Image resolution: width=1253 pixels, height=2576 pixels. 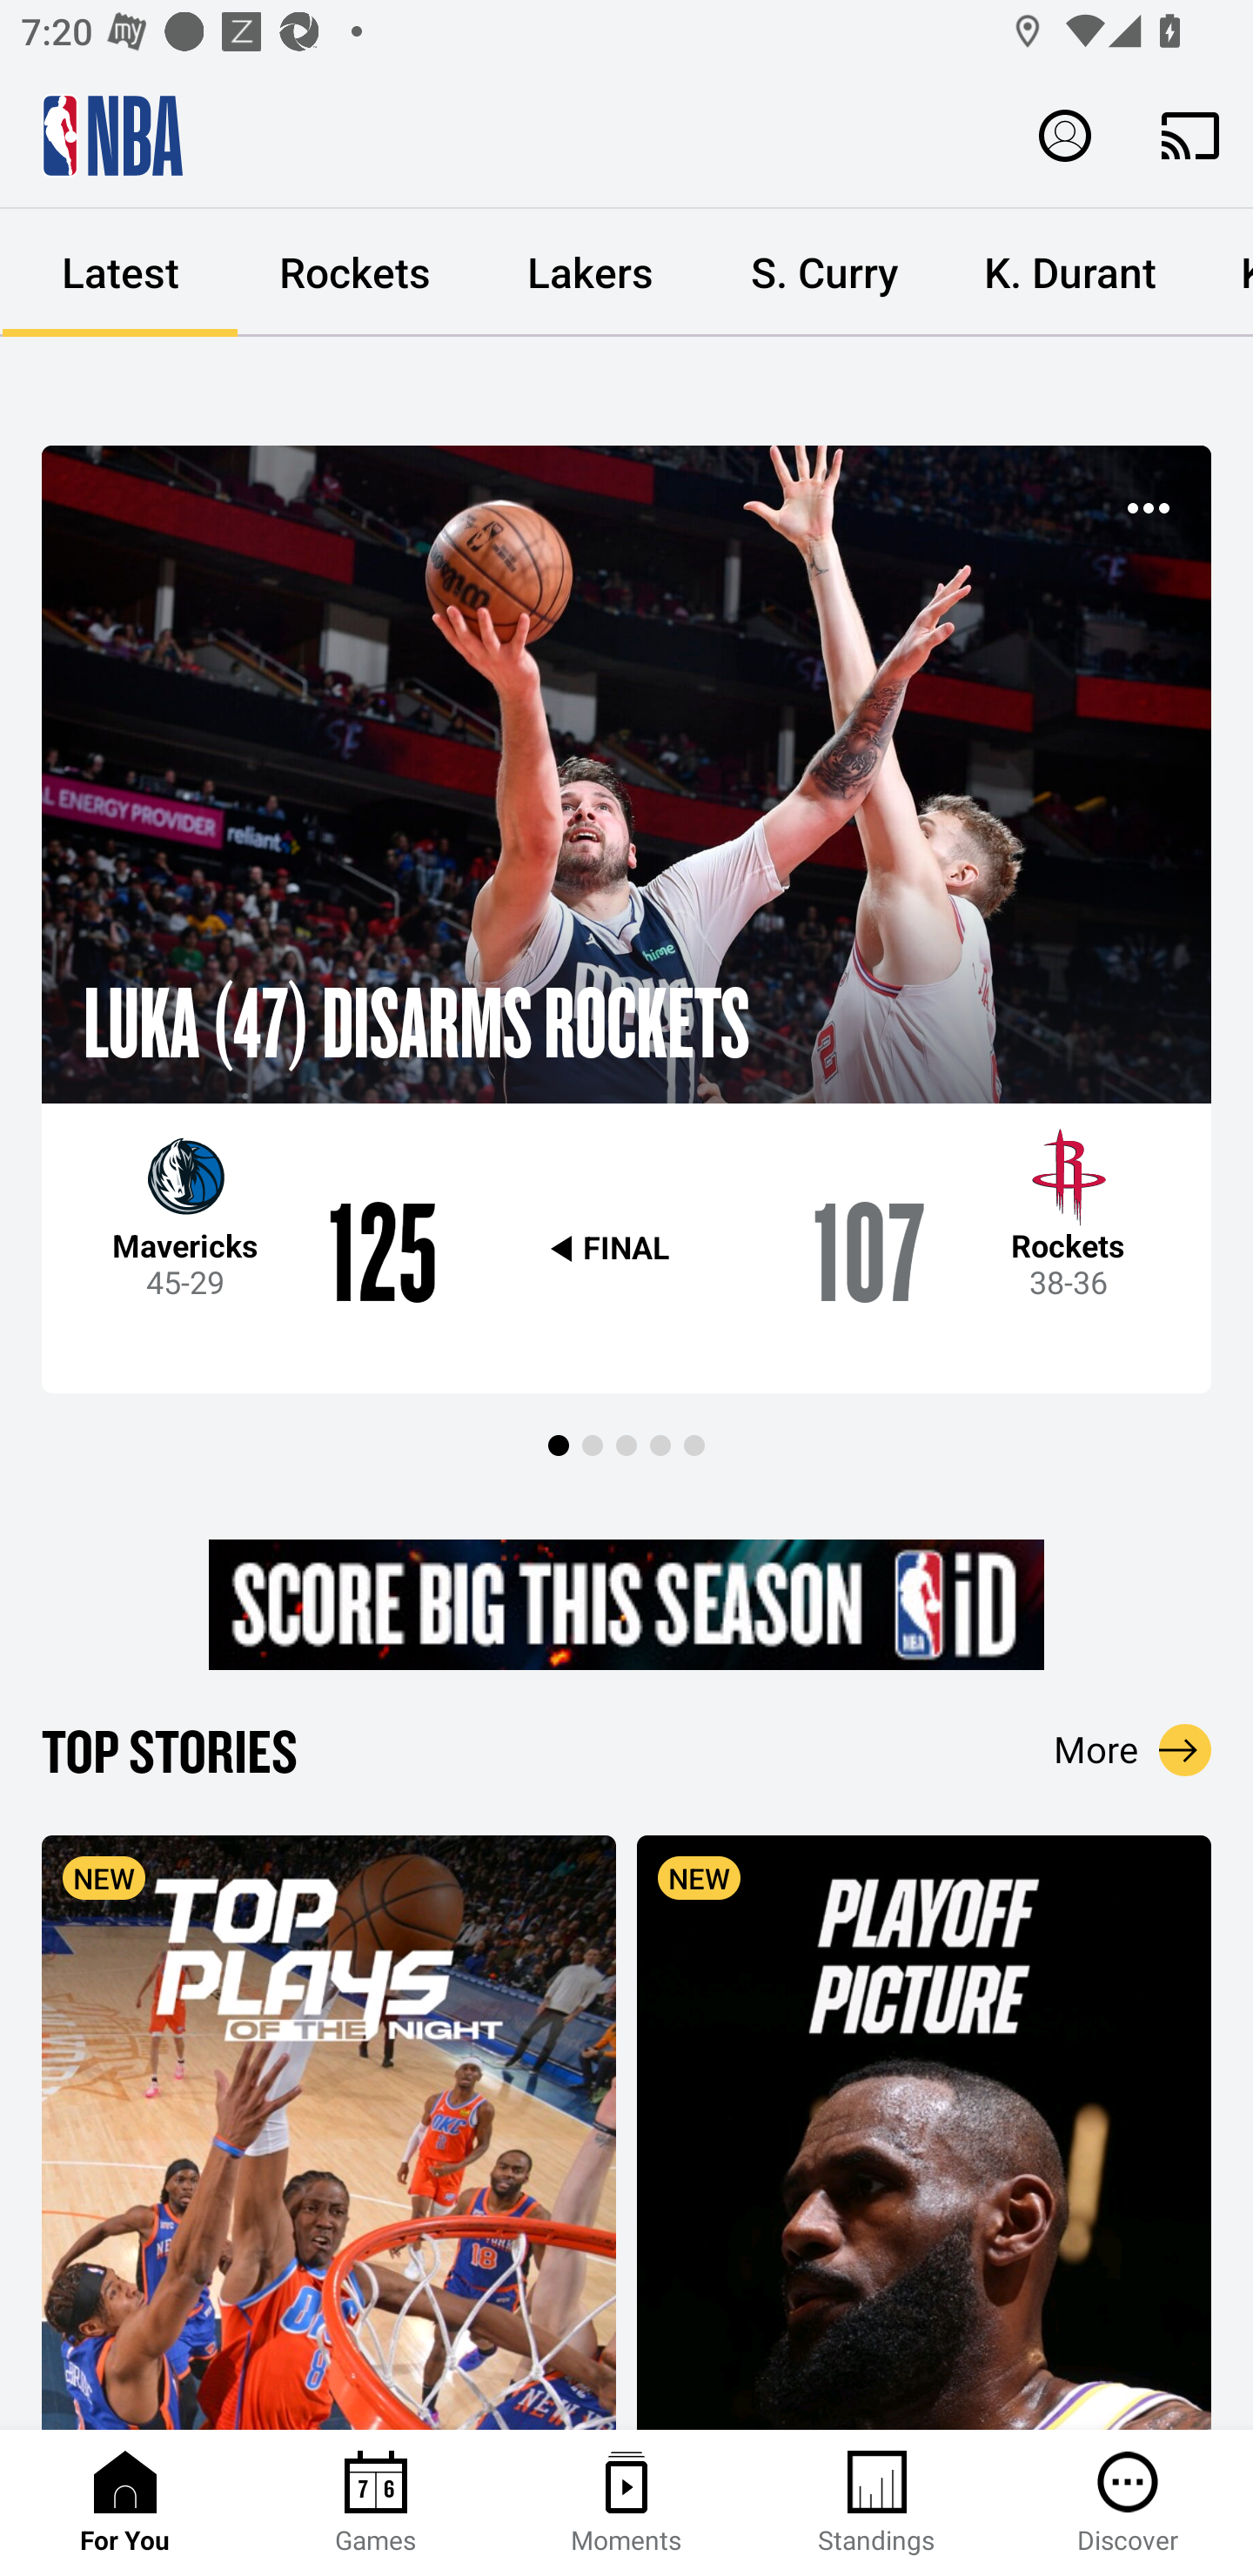 I want to click on Rockets, so click(x=355, y=273).